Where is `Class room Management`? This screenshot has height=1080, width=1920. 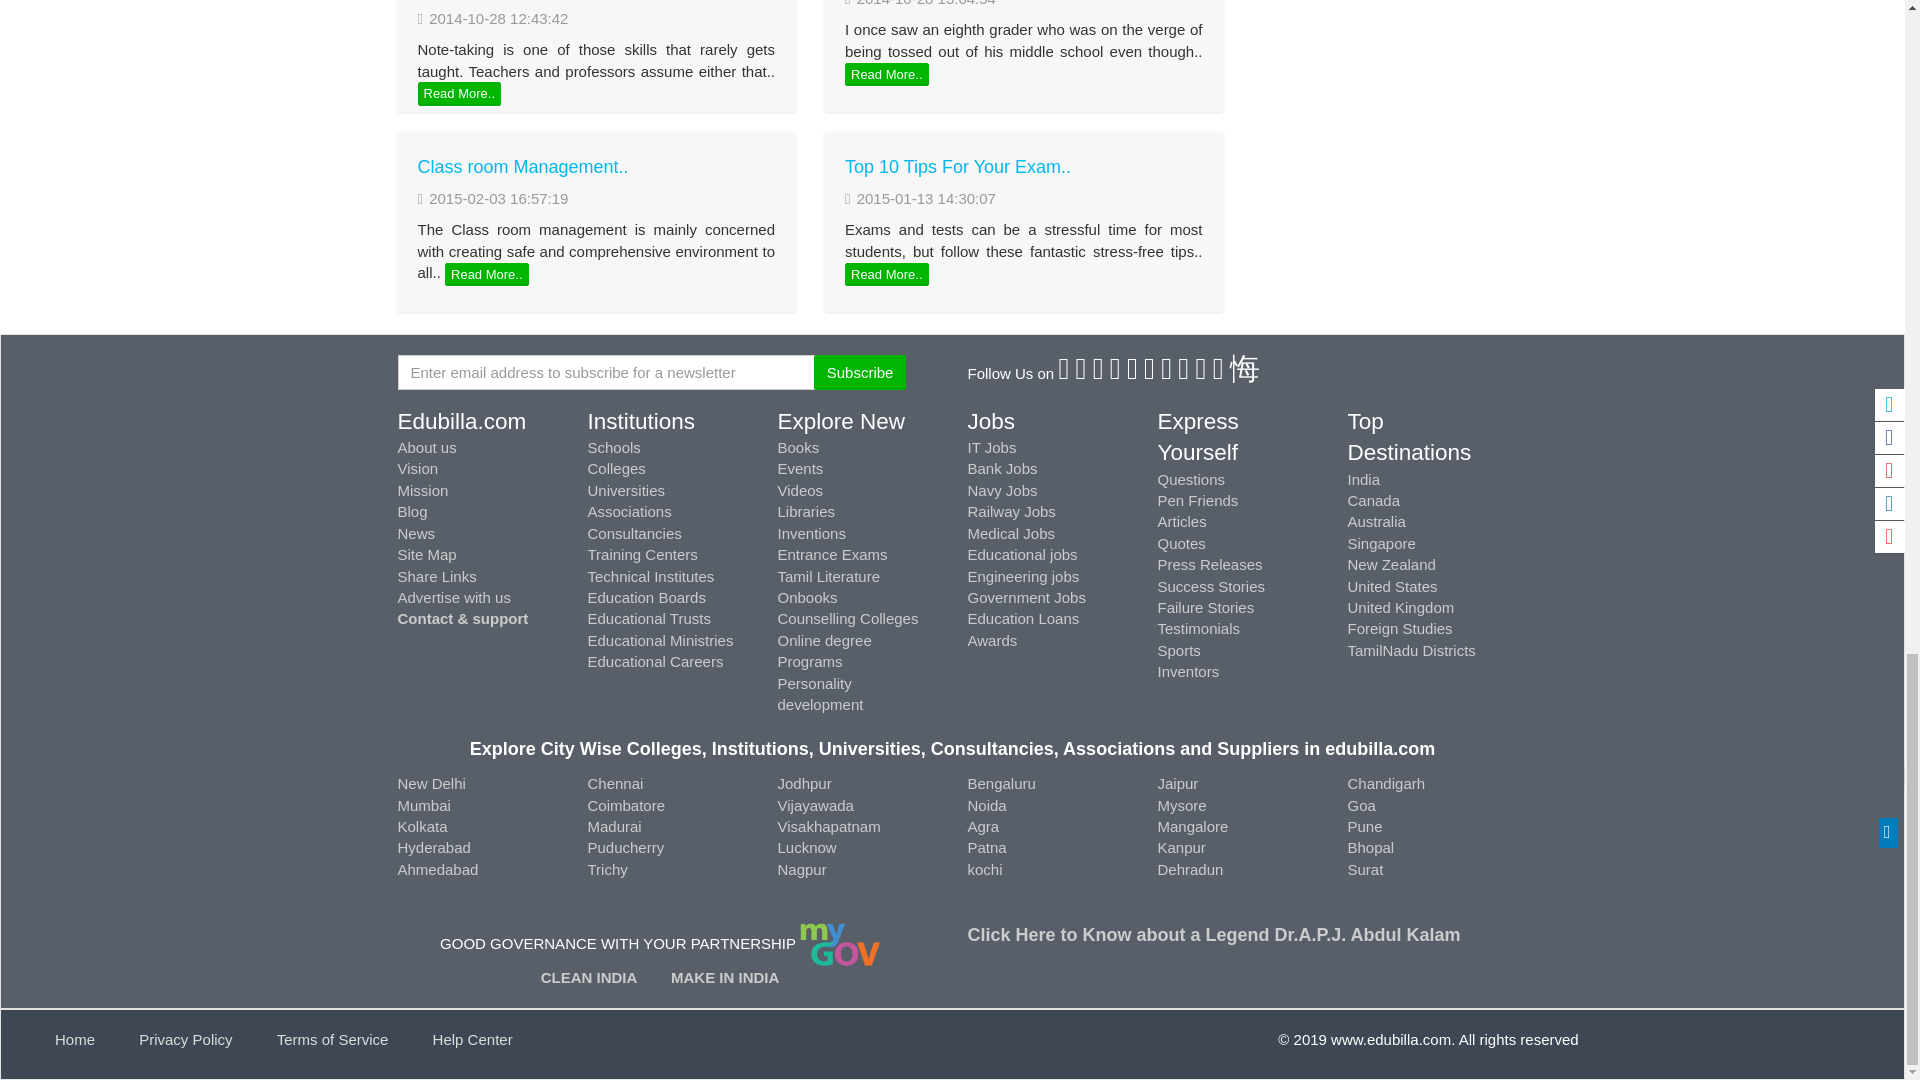 Class room Management is located at coordinates (524, 166).